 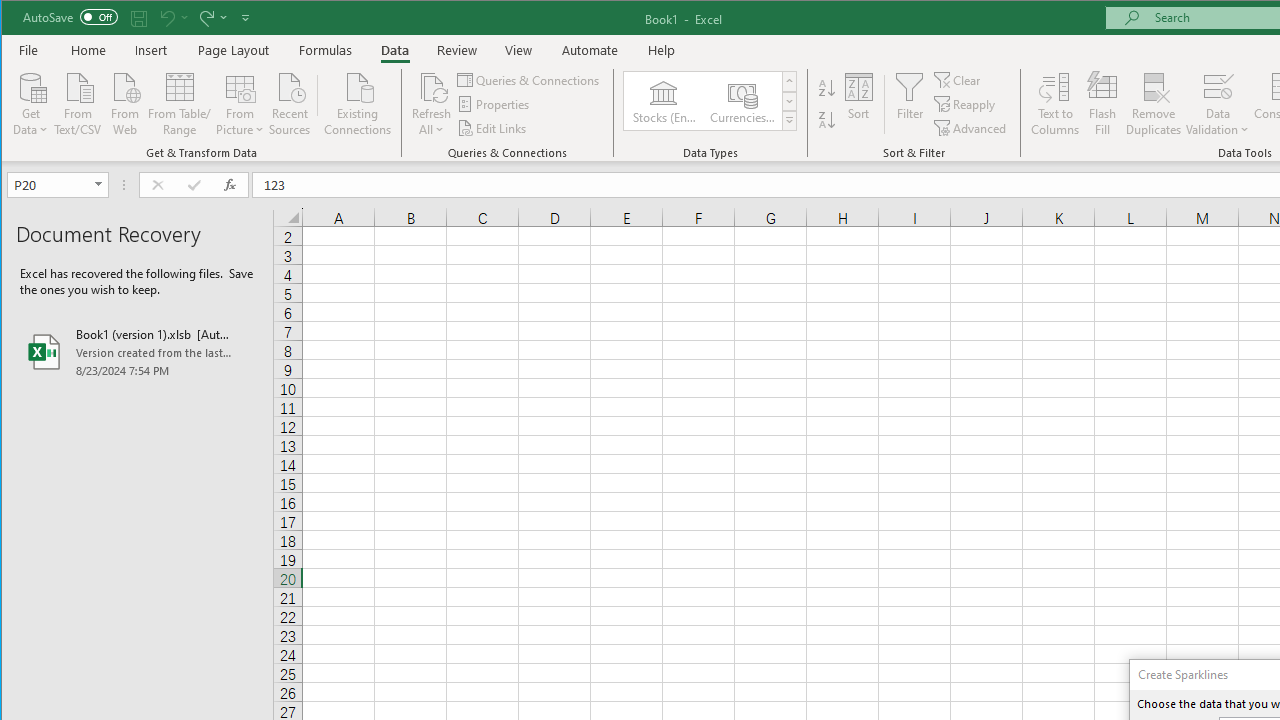 What do you see at coordinates (78, 102) in the screenshot?
I see `From Text/CSV` at bounding box center [78, 102].